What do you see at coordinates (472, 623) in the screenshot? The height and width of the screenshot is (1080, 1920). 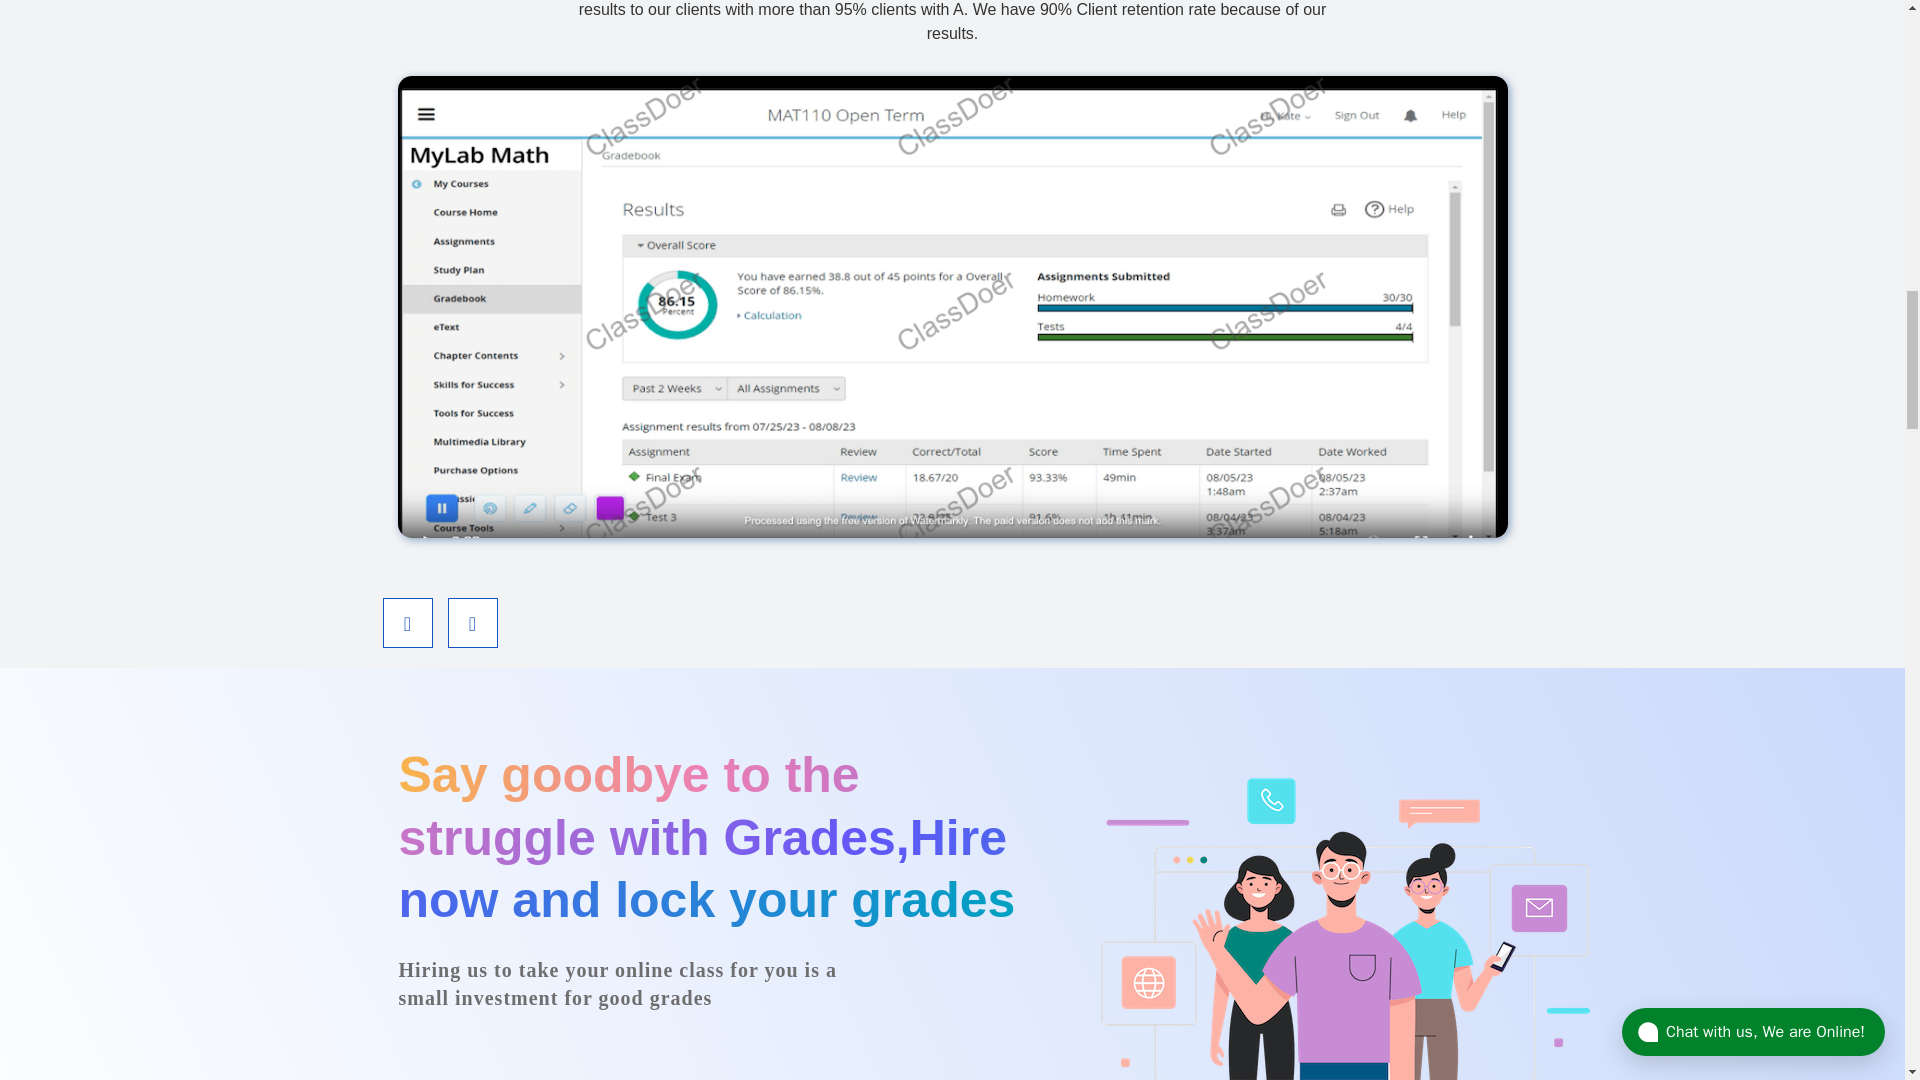 I see `Next` at bounding box center [472, 623].